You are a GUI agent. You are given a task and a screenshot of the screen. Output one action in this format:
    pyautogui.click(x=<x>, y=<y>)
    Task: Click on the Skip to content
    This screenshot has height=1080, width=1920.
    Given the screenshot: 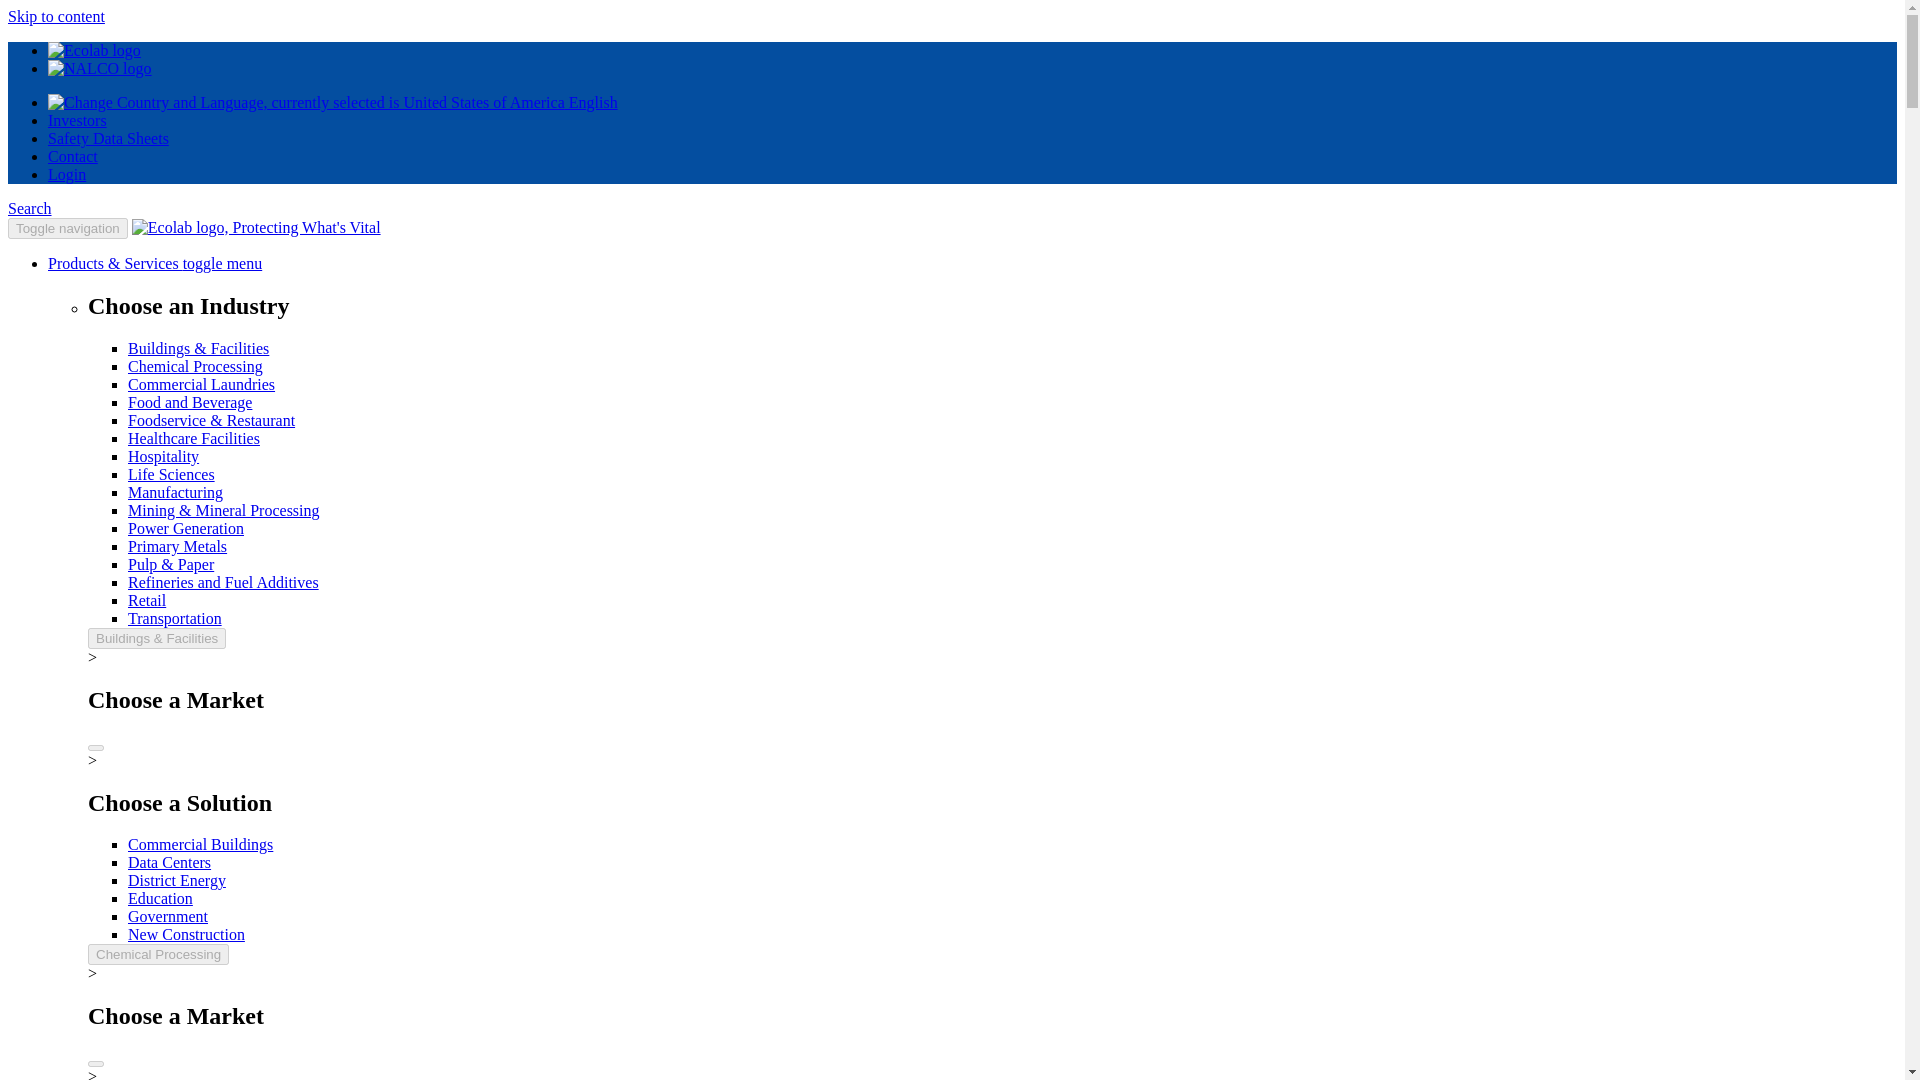 What is the action you would take?
    pyautogui.click(x=56, y=16)
    